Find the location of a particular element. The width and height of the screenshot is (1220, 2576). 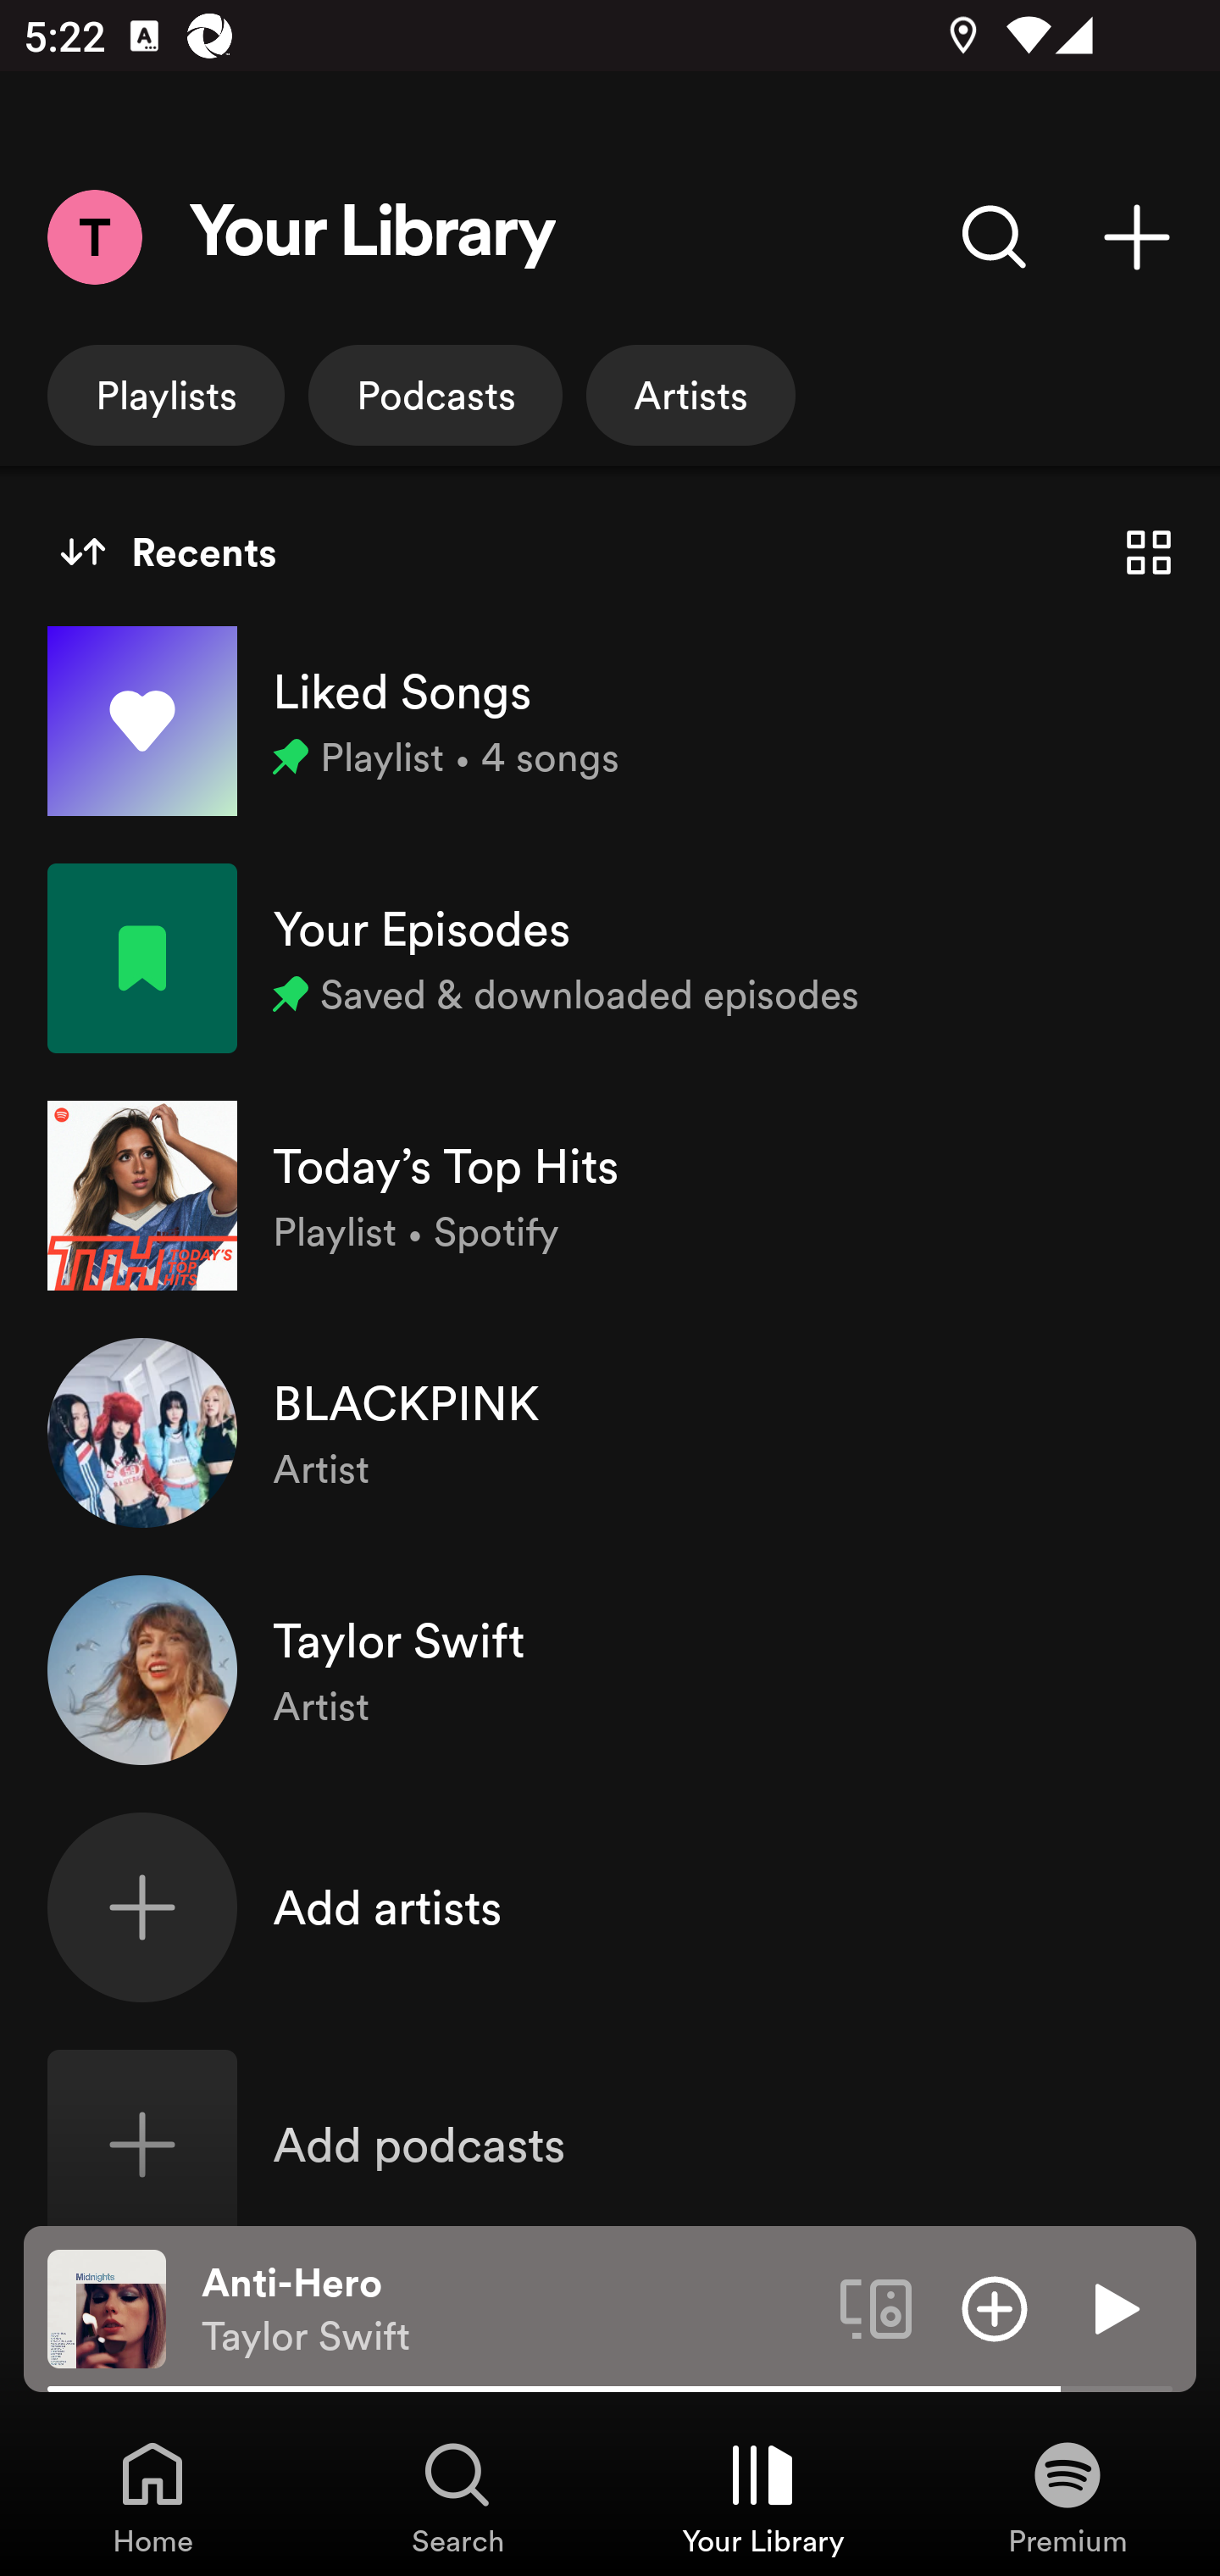

Menu is located at coordinates (94, 236).